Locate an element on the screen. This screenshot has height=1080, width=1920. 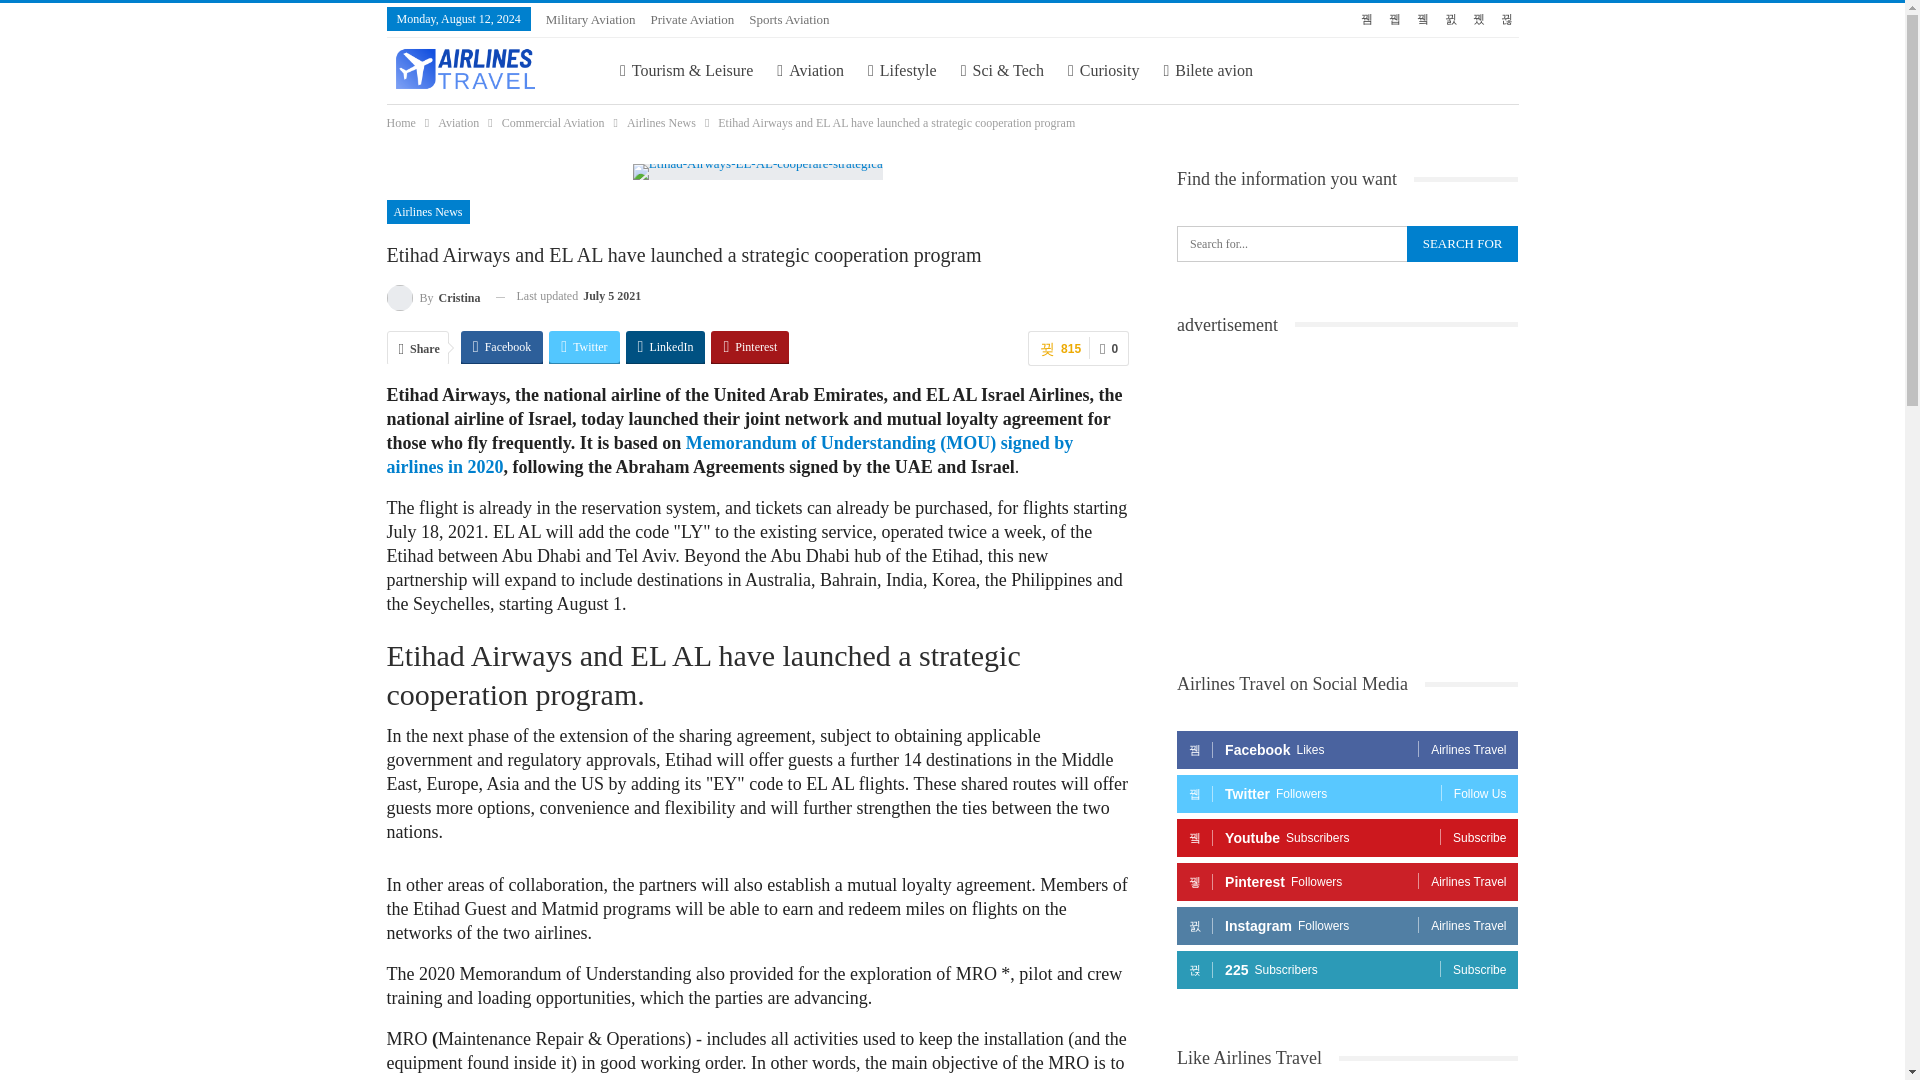
Search for is located at coordinates (1462, 244).